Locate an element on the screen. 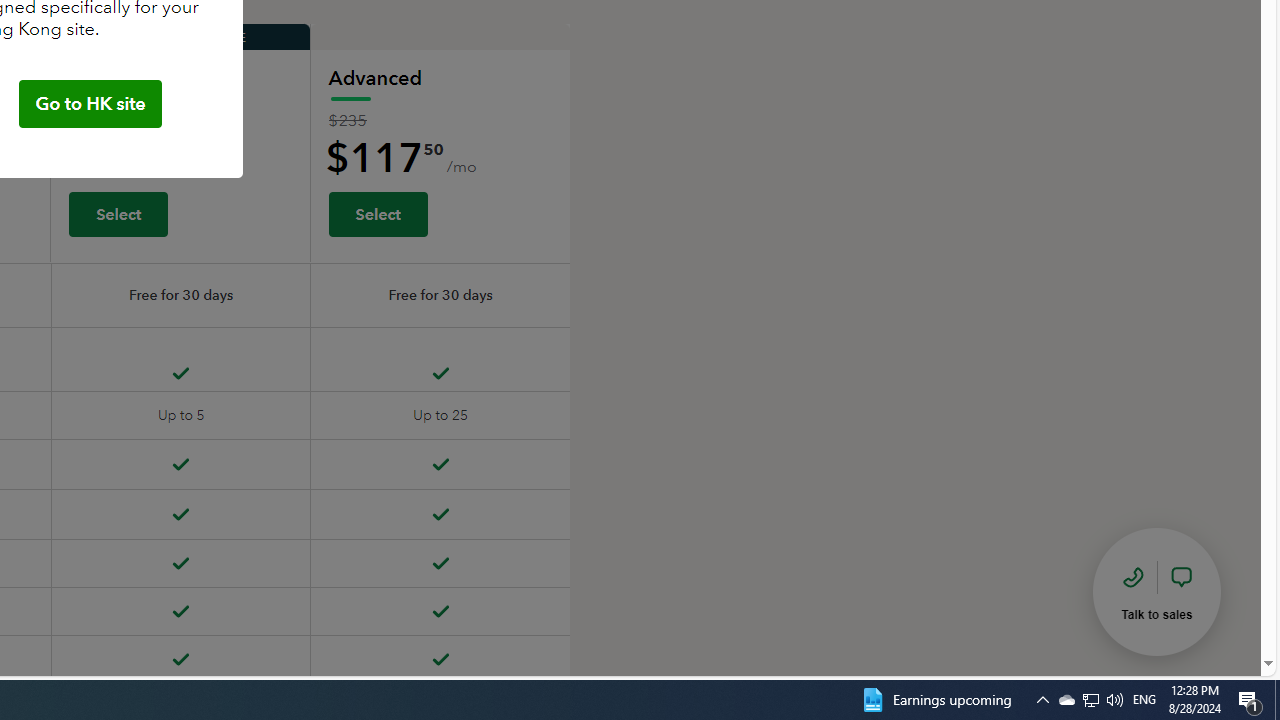  Go to HK site is located at coordinates (90, 104).